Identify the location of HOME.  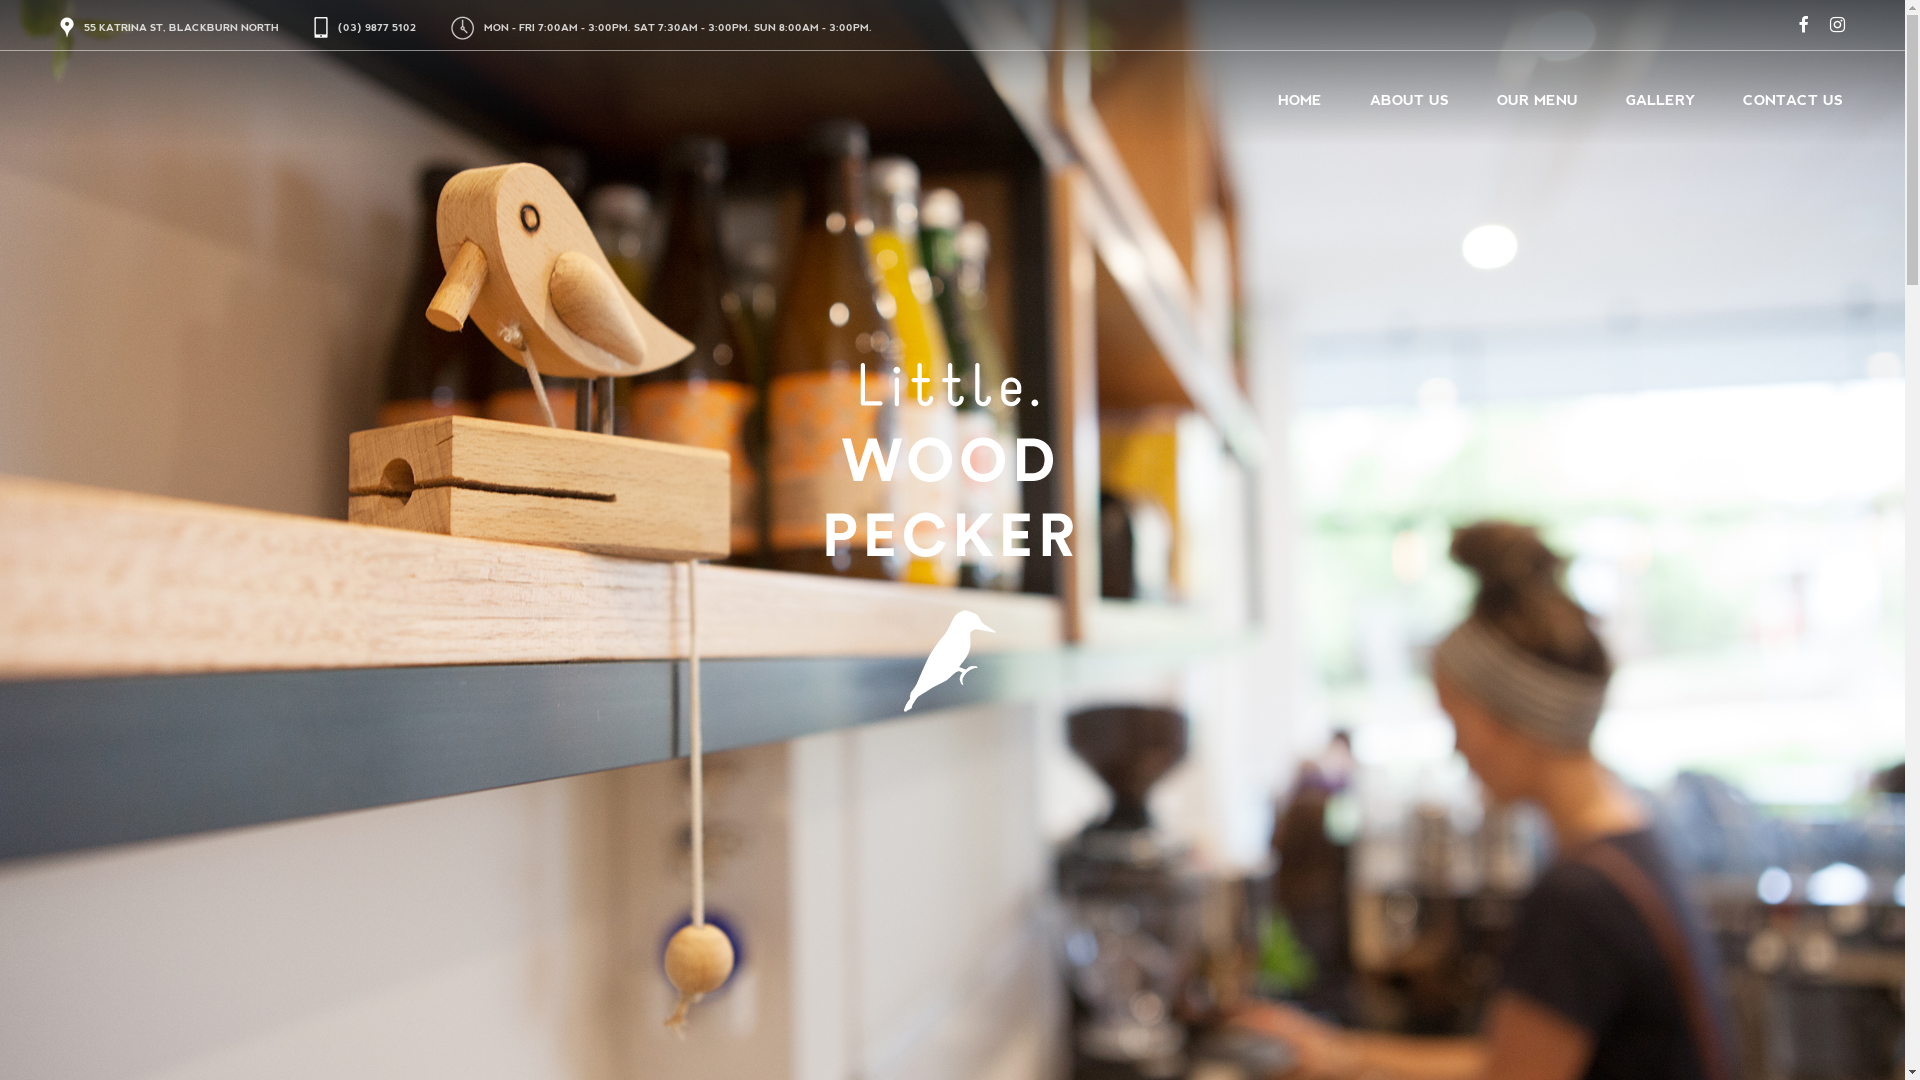
(1300, 102).